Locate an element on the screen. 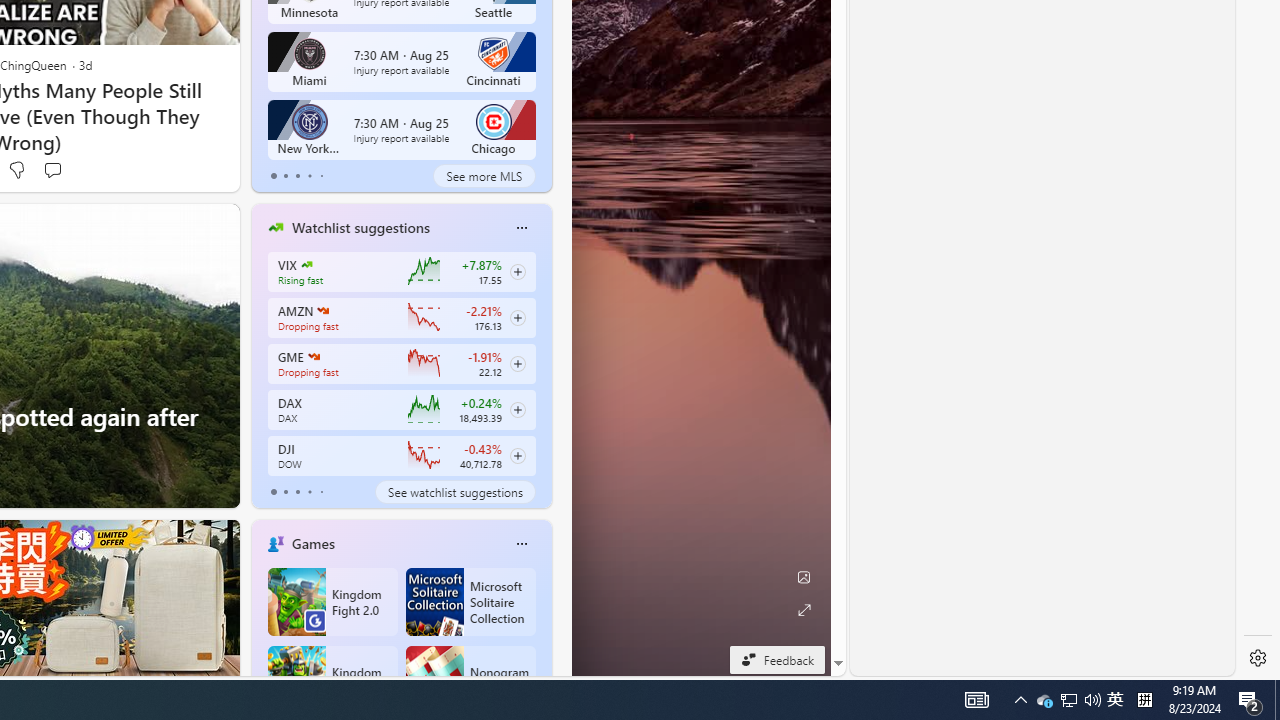 The height and width of the screenshot is (720, 1280). CBOE Market Volatility Index is located at coordinates (306, 264).